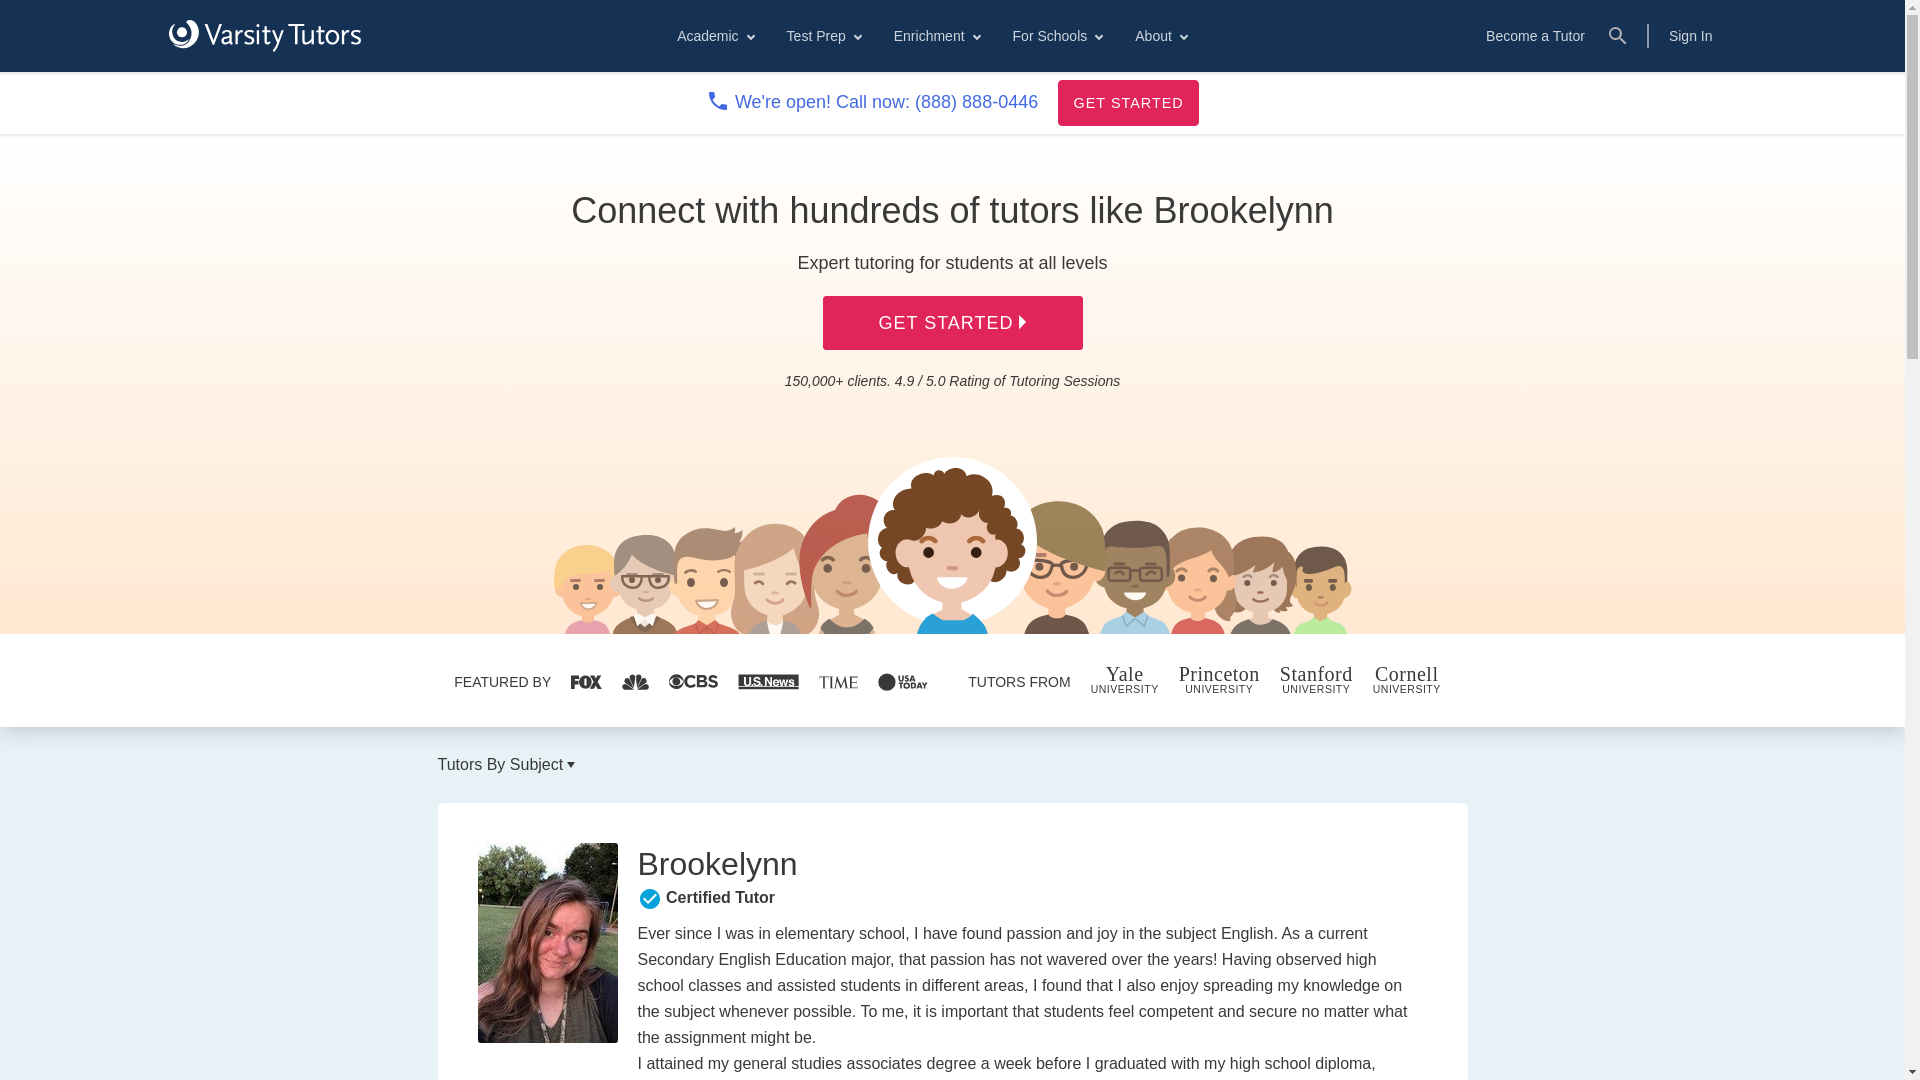 Image resolution: width=1920 pixels, height=1080 pixels. Describe the element at coordinates (714, 36) in the screenshot. I see `Academic` at that location.